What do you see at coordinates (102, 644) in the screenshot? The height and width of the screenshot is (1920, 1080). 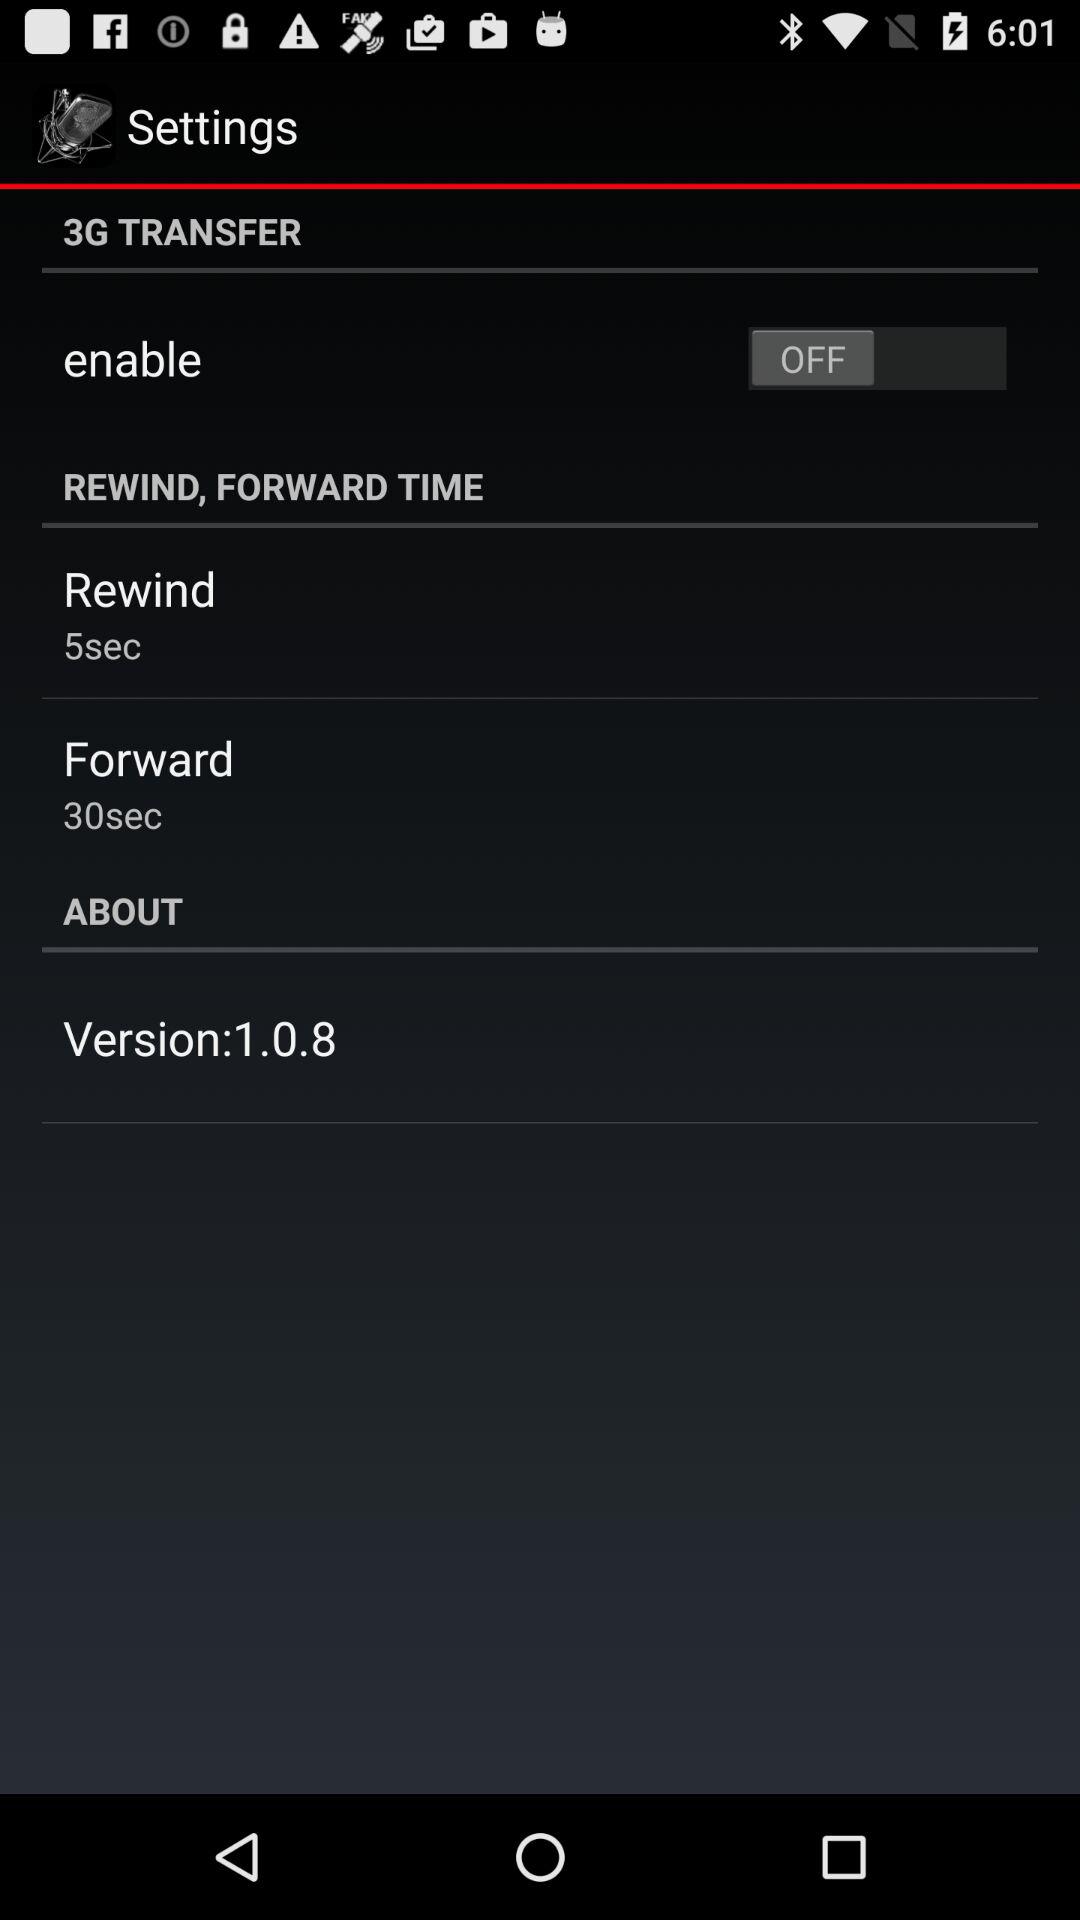 I see `select icon below the rewind icon` at bounding box center [102, 644].